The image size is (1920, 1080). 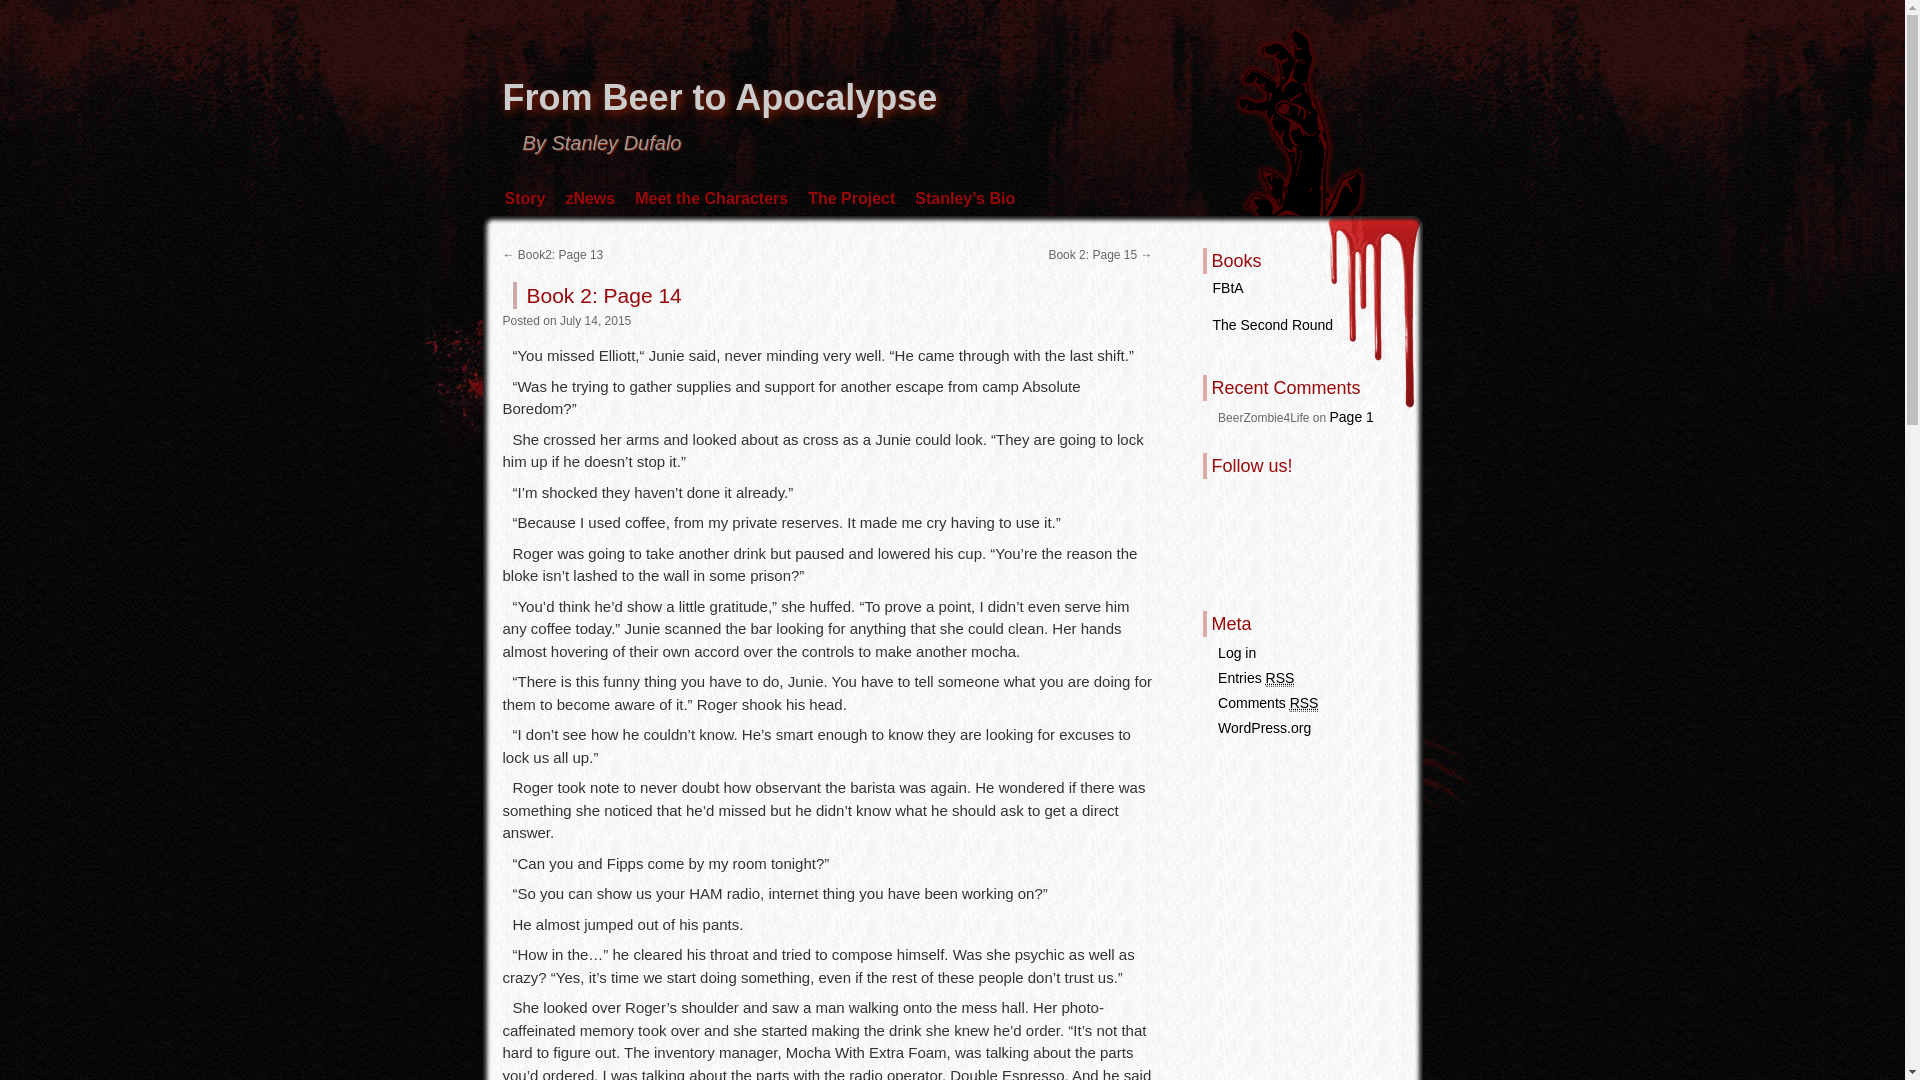 What do you see at coordinates (524, 198) in the screenshot?
I see `Story` at bounding box center [524, 198].